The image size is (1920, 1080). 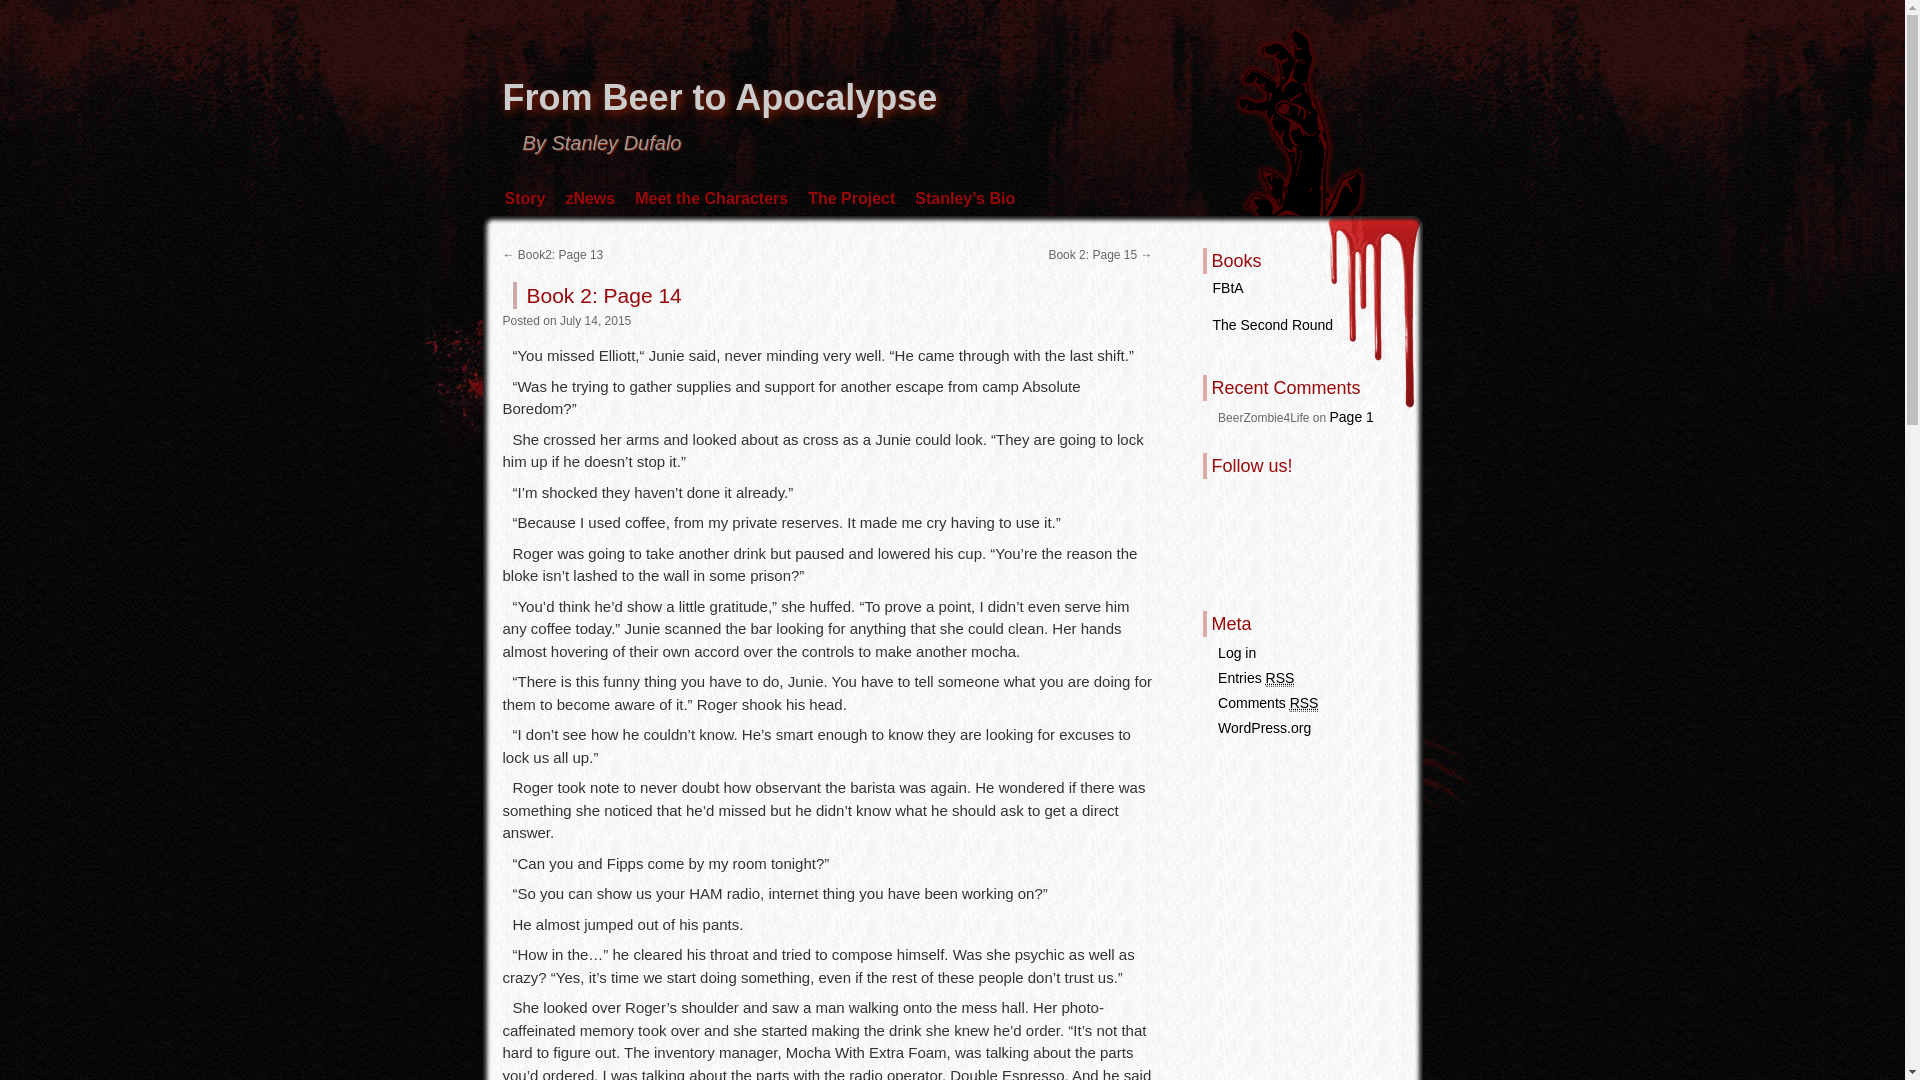 What do you see at coordinates (524, 198) in the screenshot?
I see `Story` at bounding box center [524, 198].